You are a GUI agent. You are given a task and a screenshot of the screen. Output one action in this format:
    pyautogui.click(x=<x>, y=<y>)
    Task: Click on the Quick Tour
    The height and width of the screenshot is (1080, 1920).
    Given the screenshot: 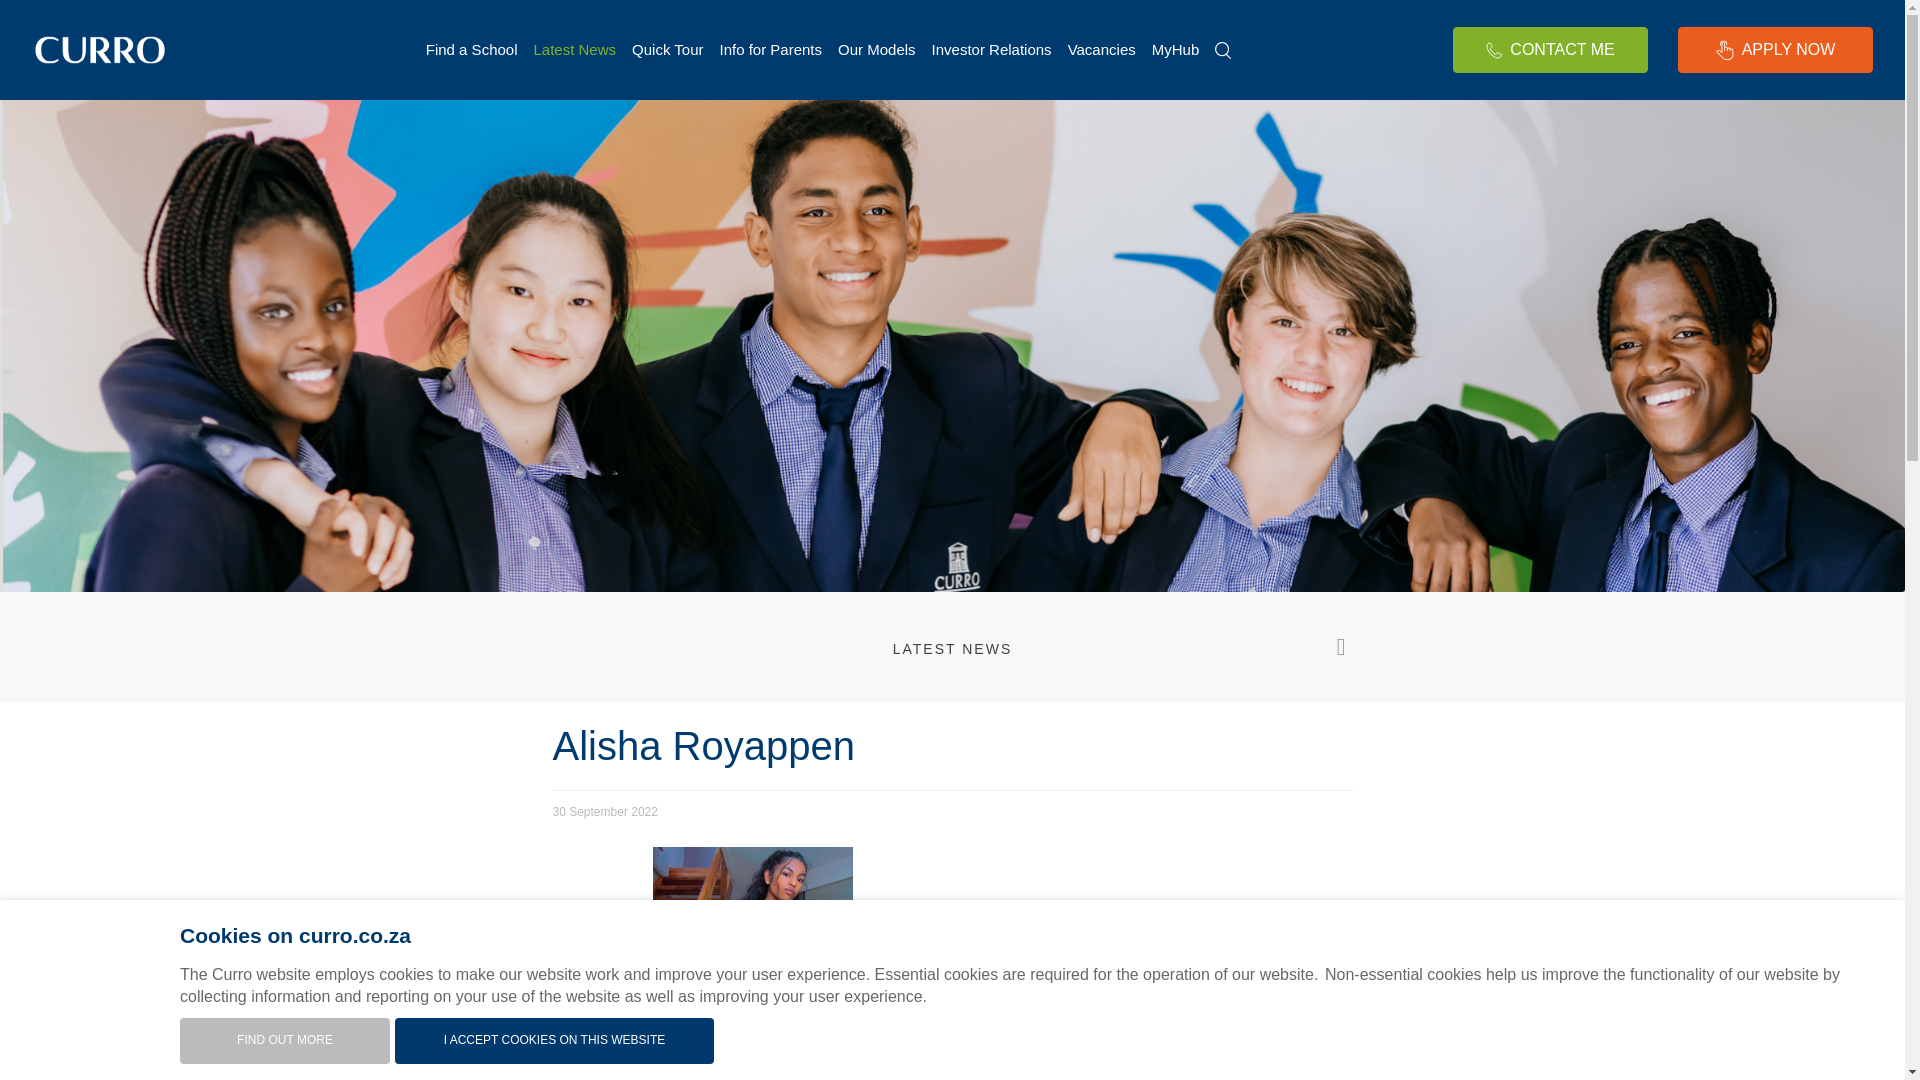 What is the action you would take?
    pyautogui.click(x=667, y=50)
    